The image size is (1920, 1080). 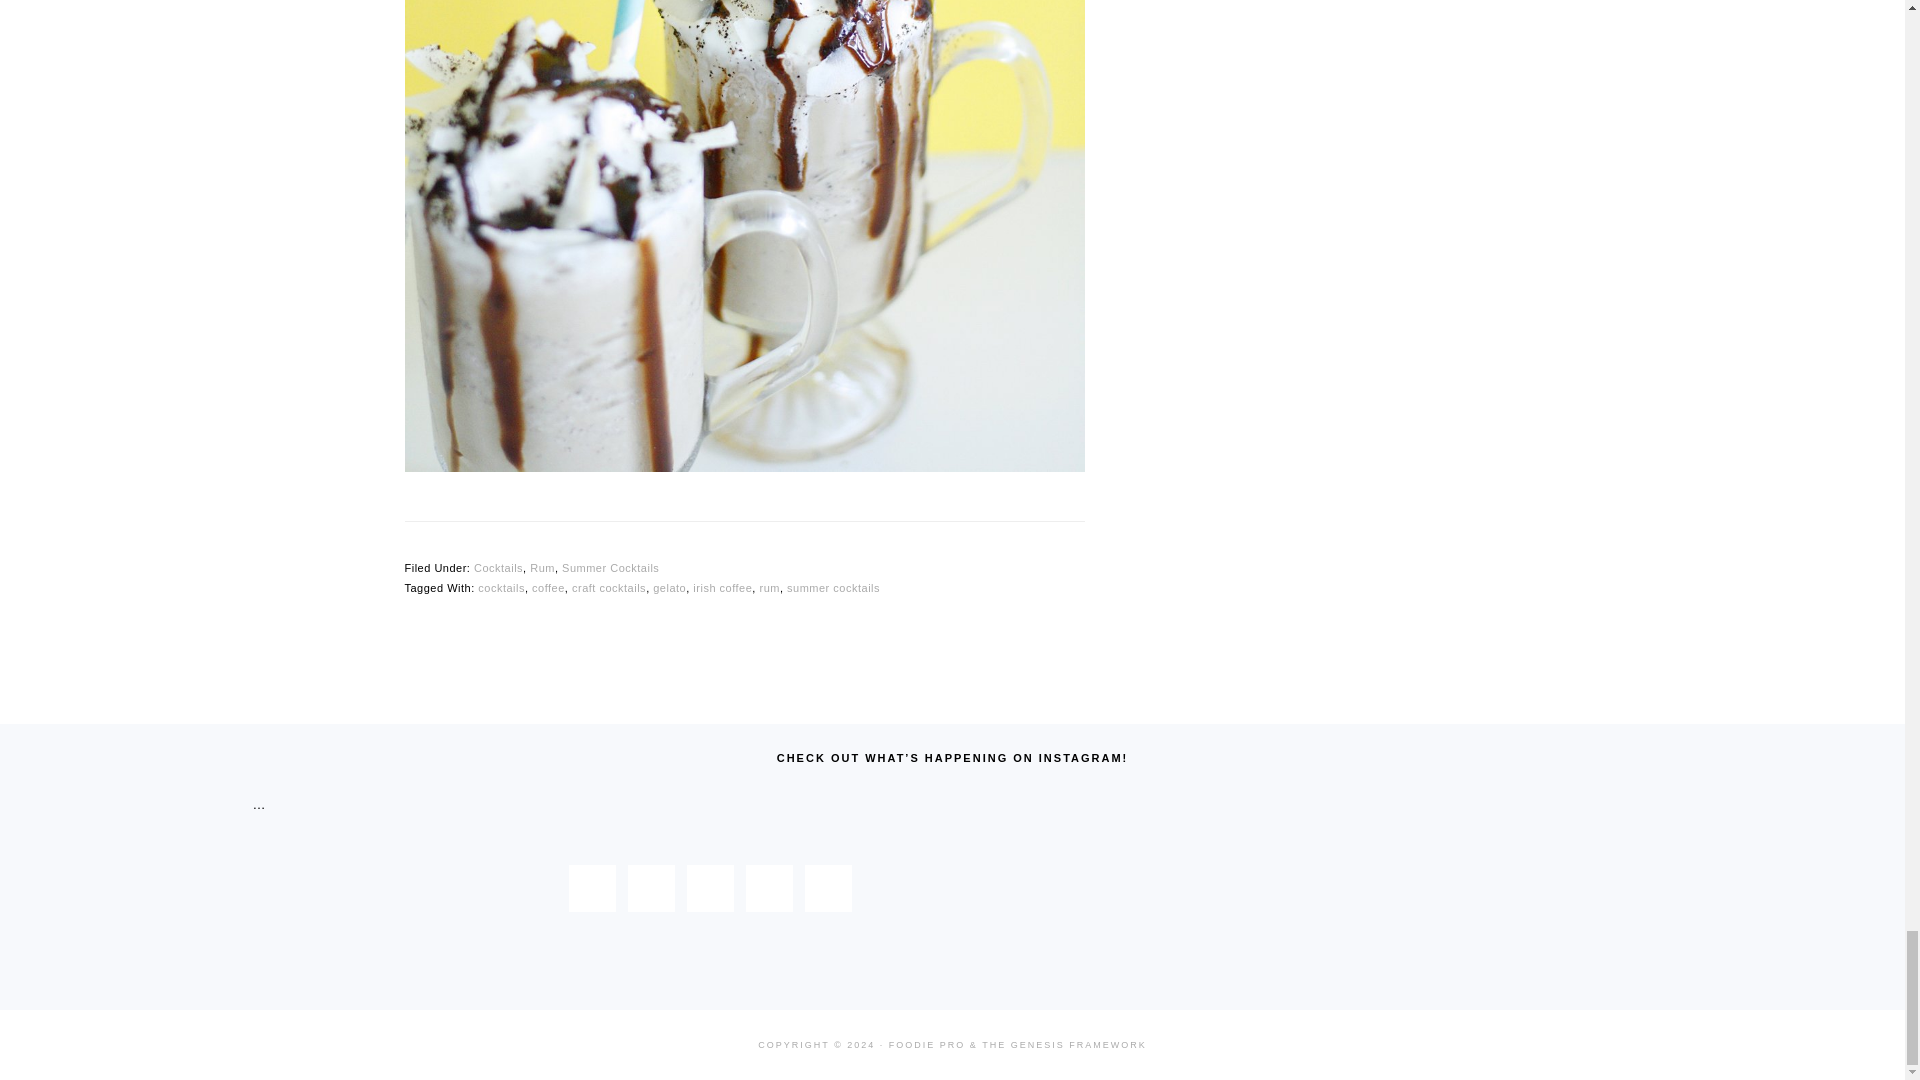 I want to click on gelato, so click(x=668, y=588).